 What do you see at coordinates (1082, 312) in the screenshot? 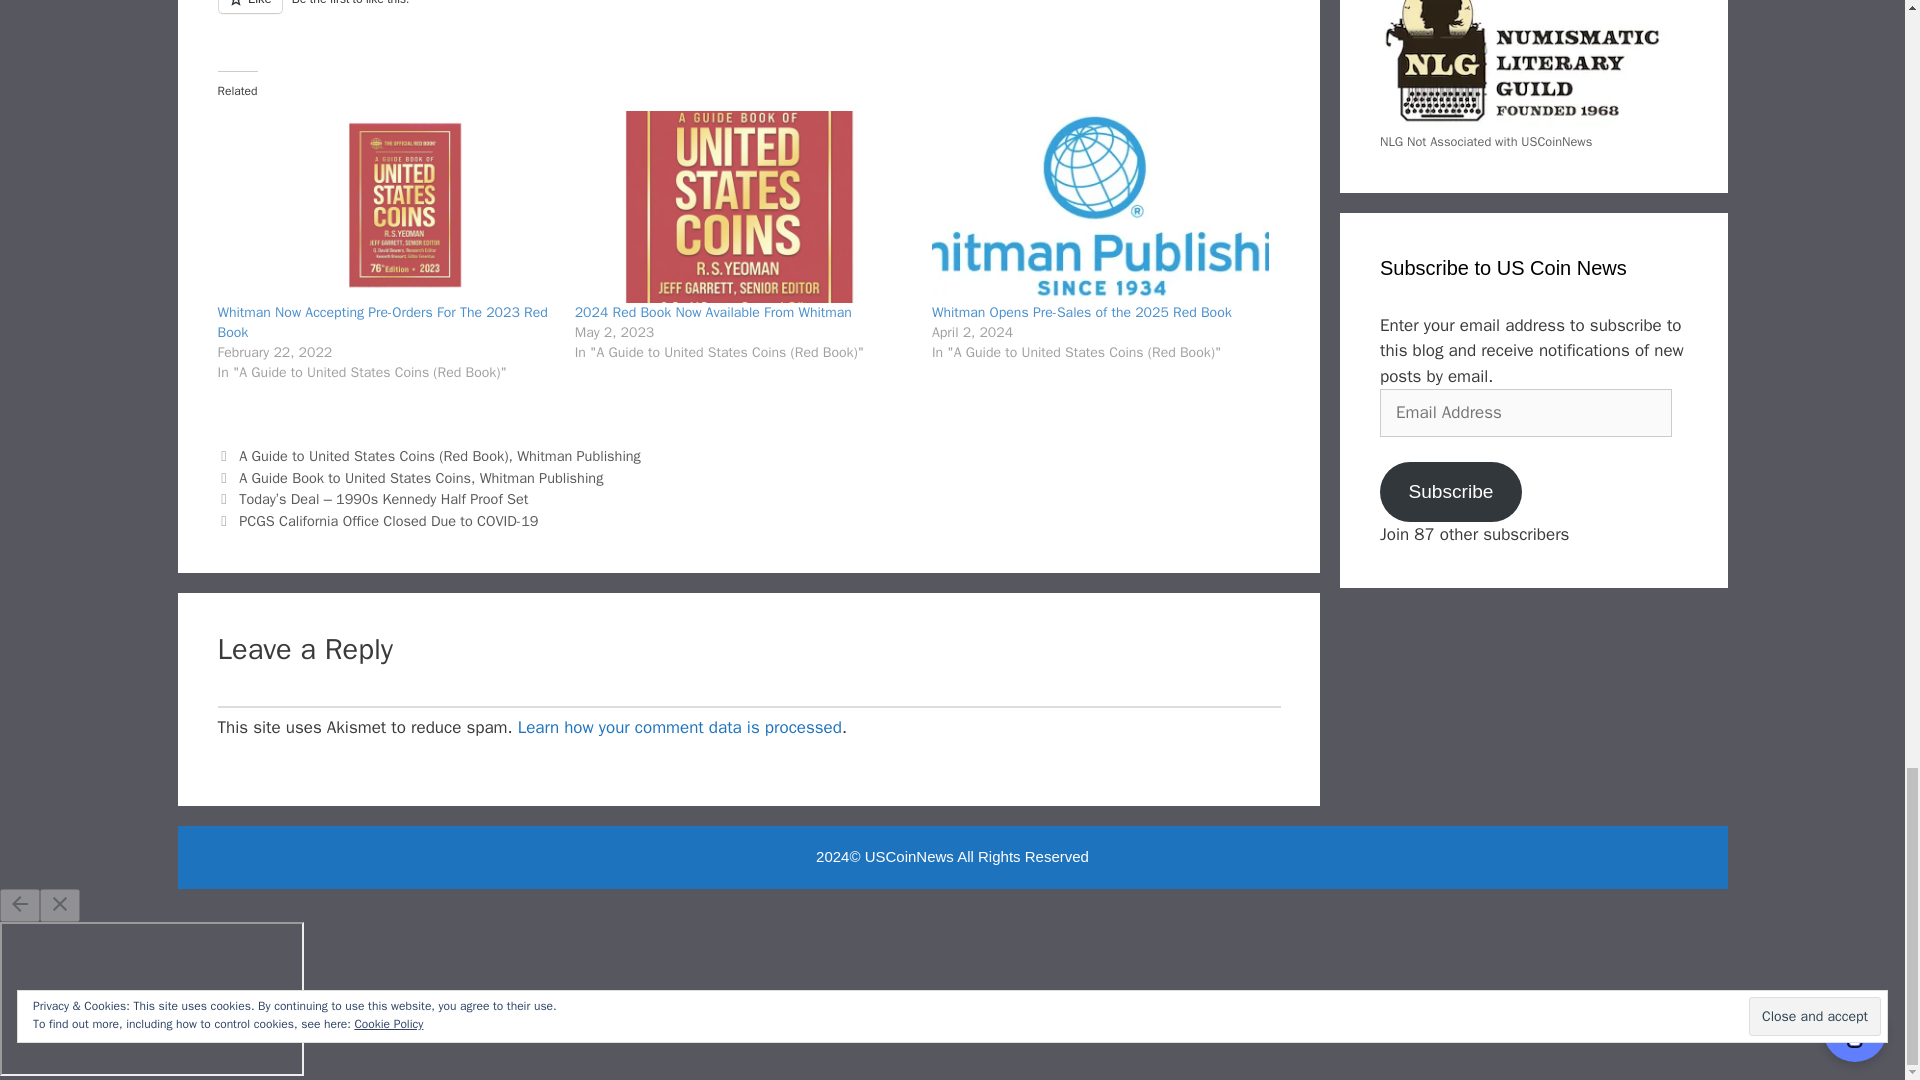
I see `Whitman Opens Pre-Sales of the 2025 Red Book` at bounding box center [1082, 312].